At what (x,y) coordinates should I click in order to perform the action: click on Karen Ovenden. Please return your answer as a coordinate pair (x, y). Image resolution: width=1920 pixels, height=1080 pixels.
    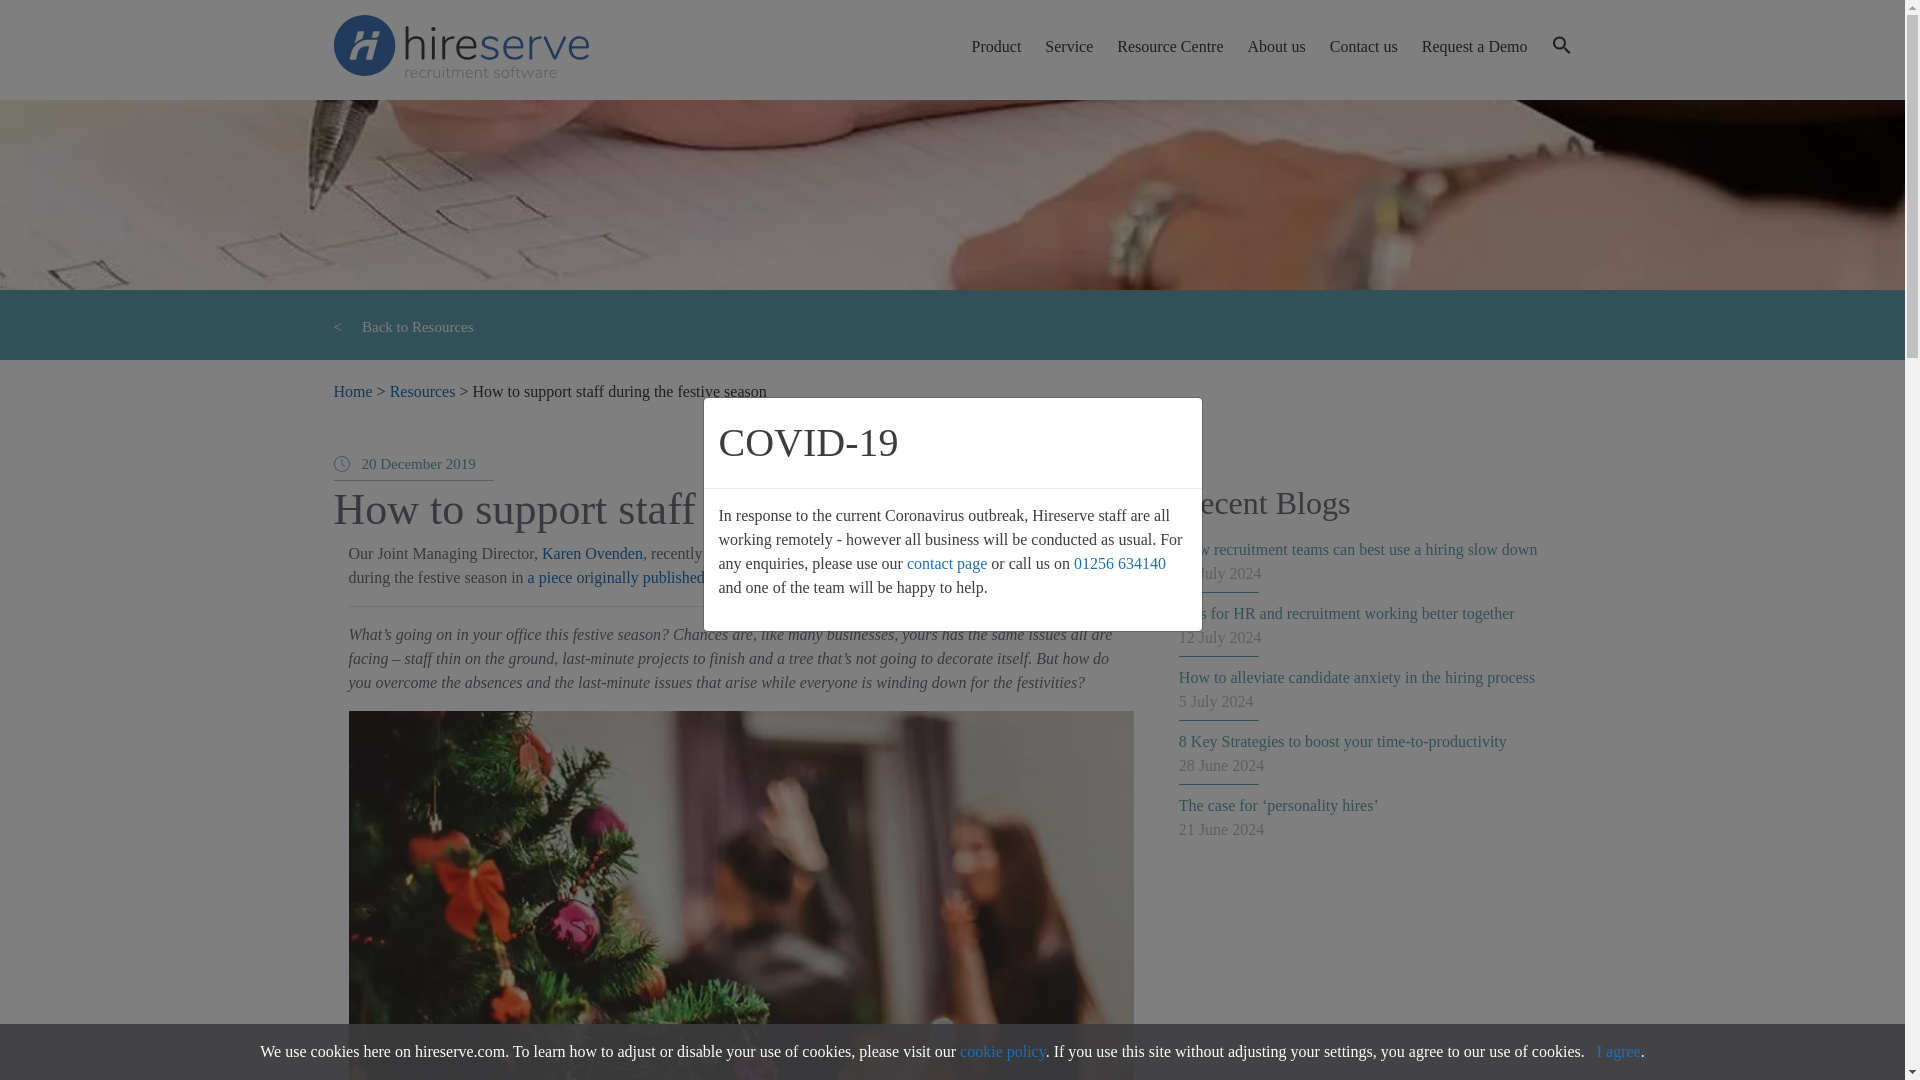
    Looking at the image, I should click on (592, 553).